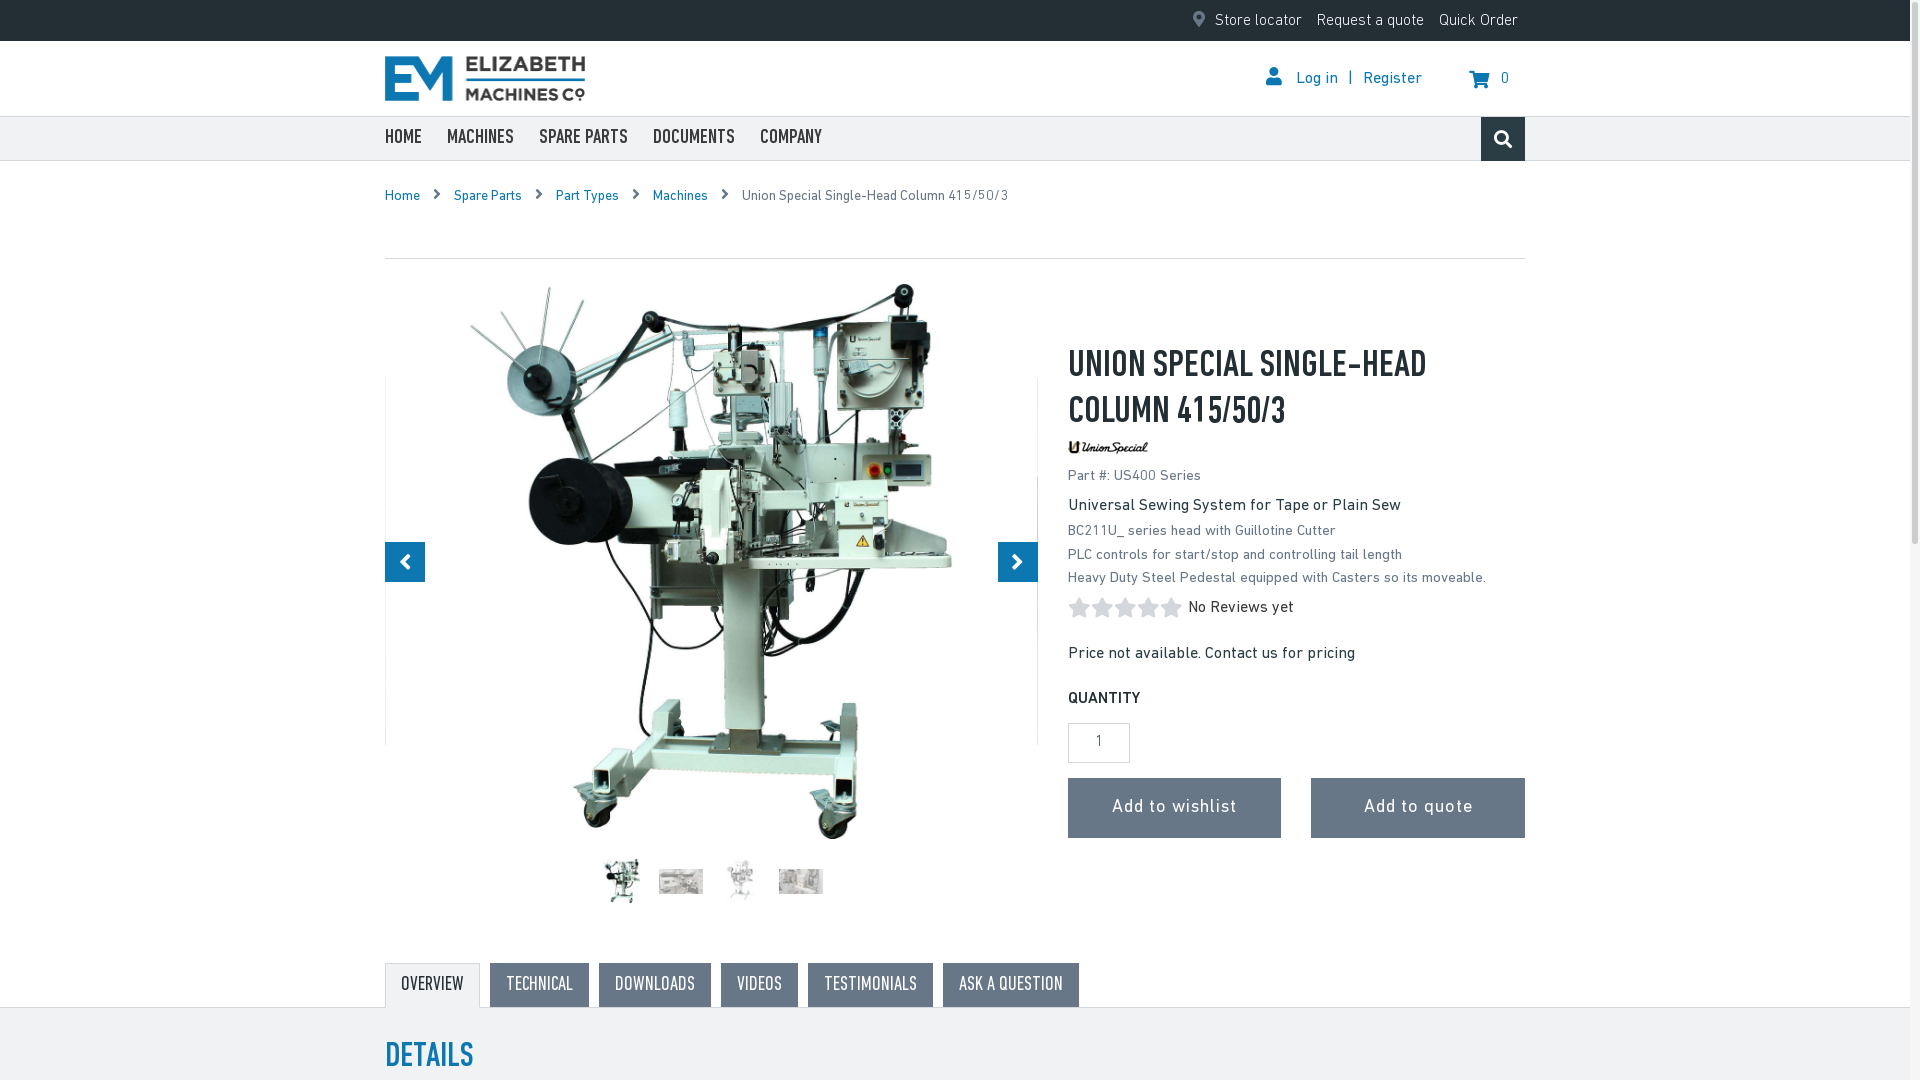 The height and width of the screenshot is (1080, 1920). Describe the element at coordinates (1478, 21) in the screenshot. I see `Quick Order` at that location.